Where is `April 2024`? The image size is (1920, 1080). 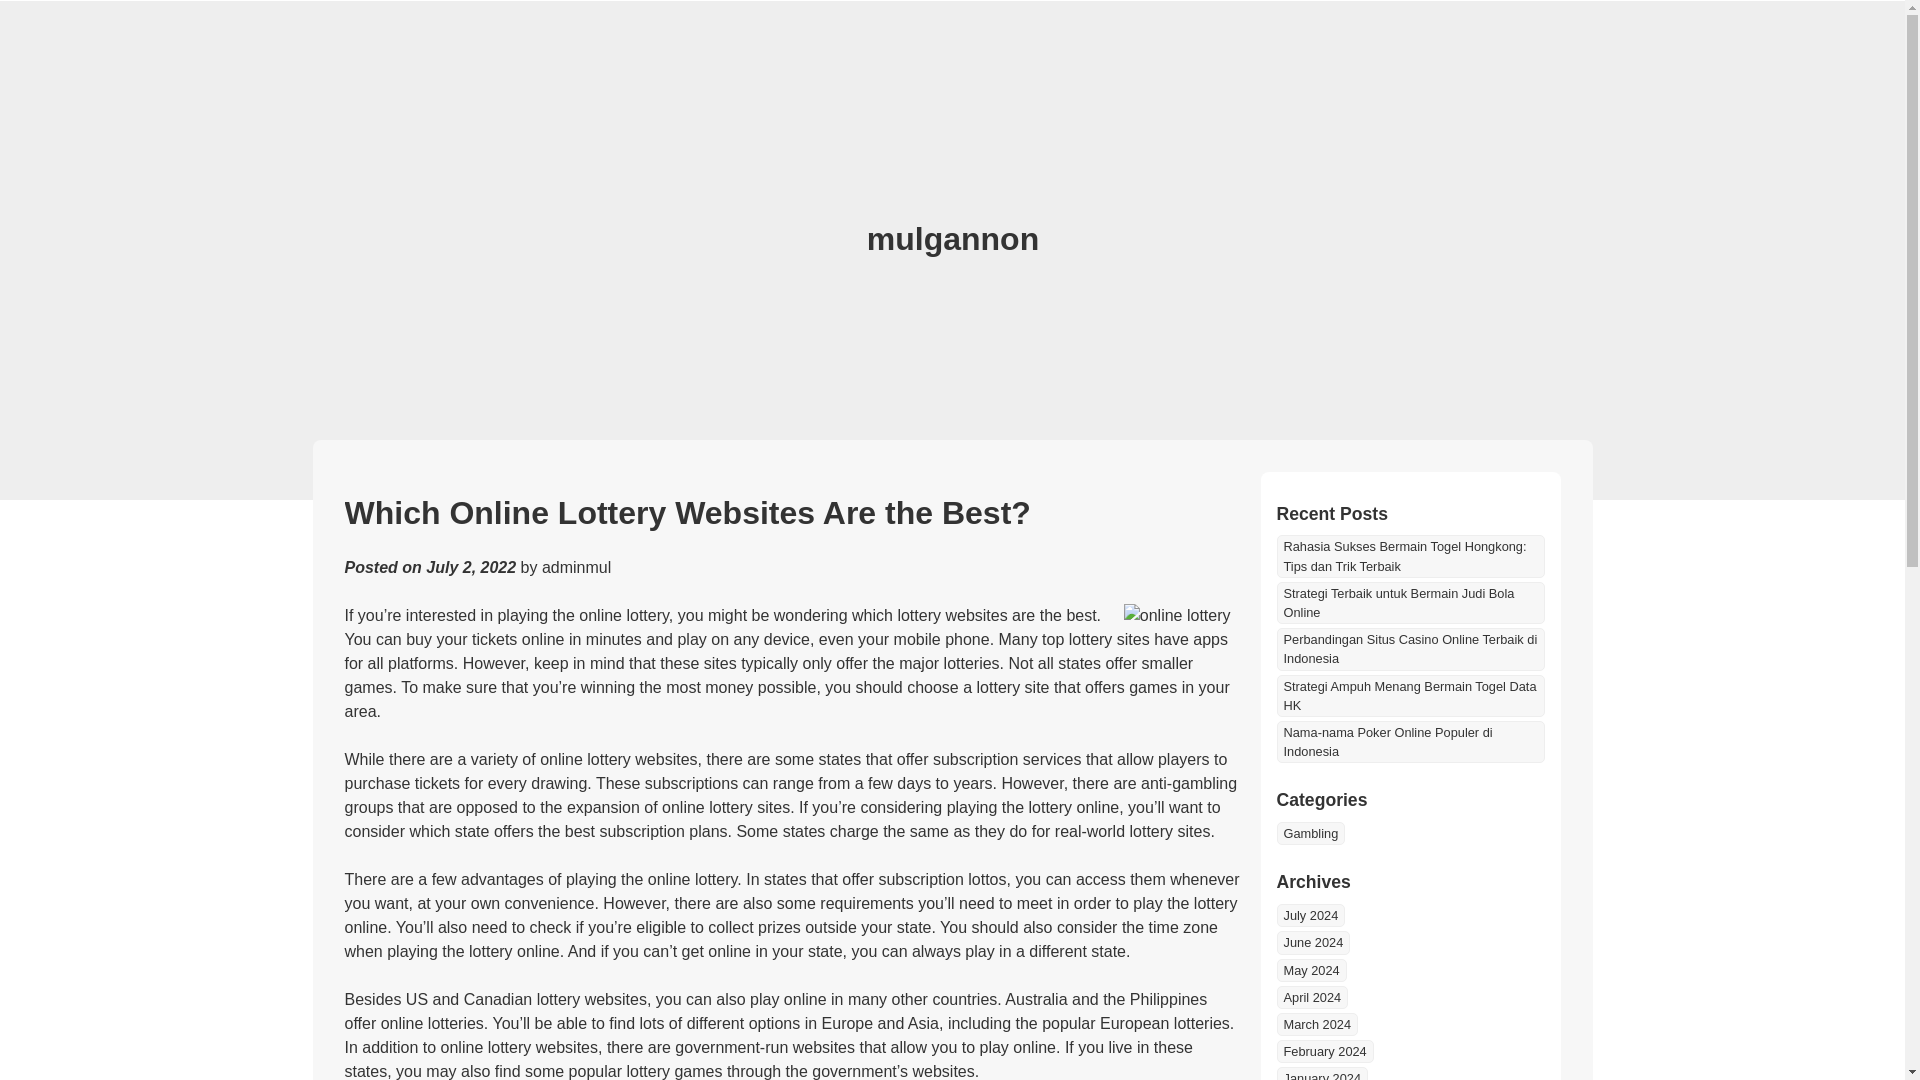 April 2024 is located at coordinates (1312, 997).